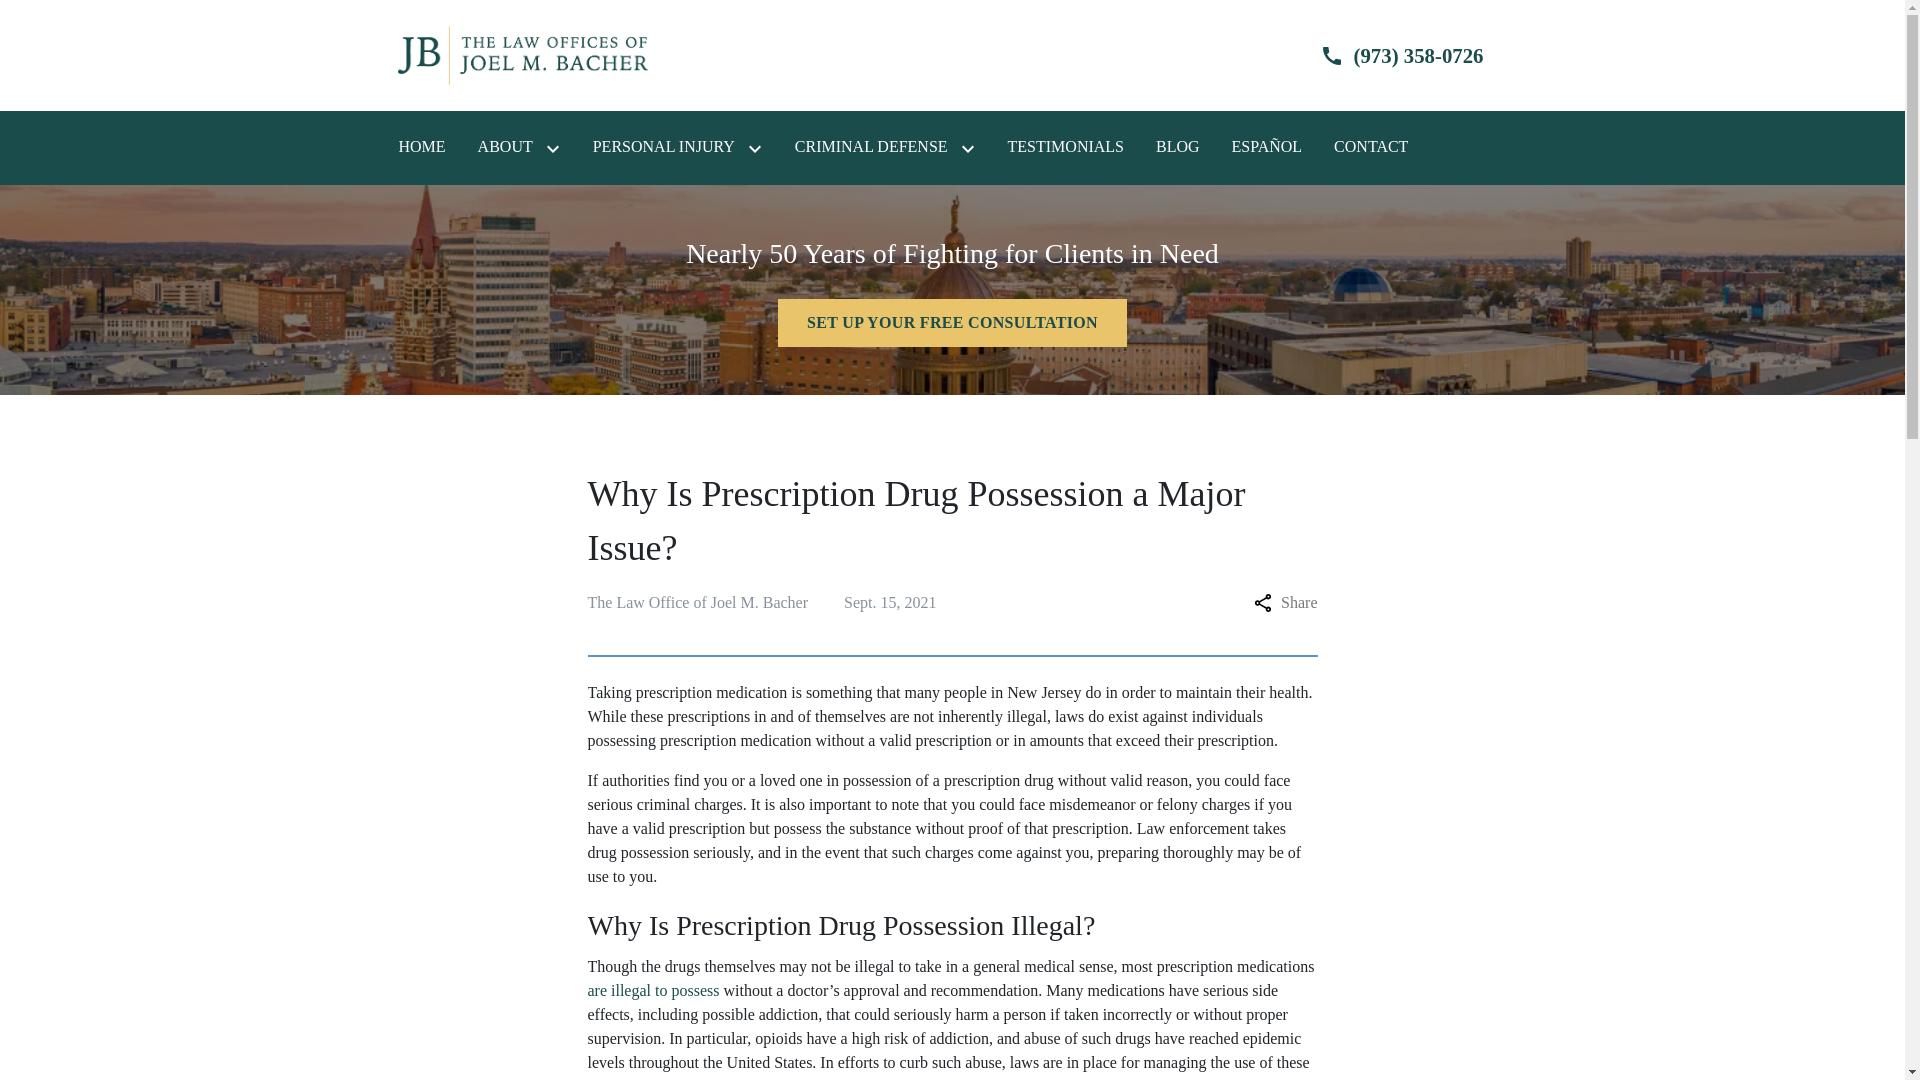 This screenshot has width=1920, height=1080. Describe the element at coordinates (506, 146) in the screenshot. I see `ABOUT` at that location.